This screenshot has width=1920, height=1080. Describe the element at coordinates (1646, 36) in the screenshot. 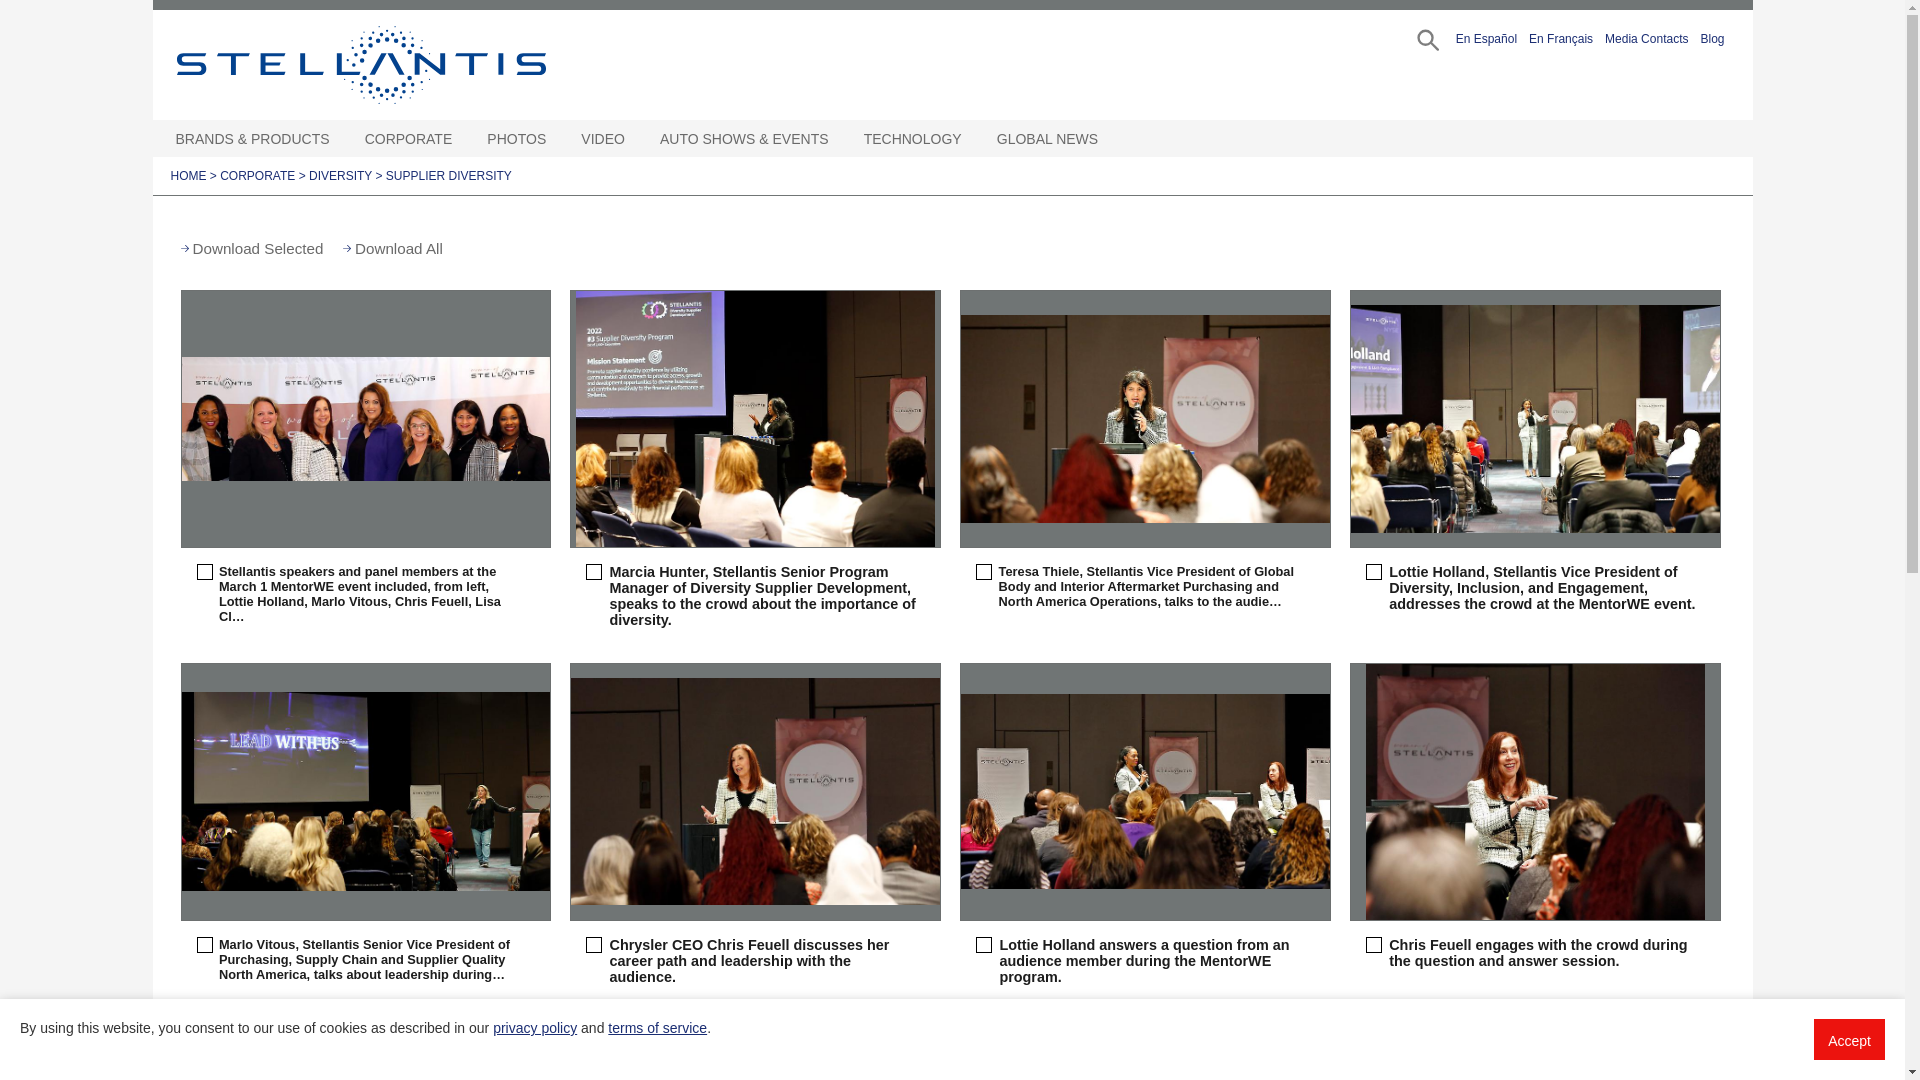

I see `Media Contacts` at that location.